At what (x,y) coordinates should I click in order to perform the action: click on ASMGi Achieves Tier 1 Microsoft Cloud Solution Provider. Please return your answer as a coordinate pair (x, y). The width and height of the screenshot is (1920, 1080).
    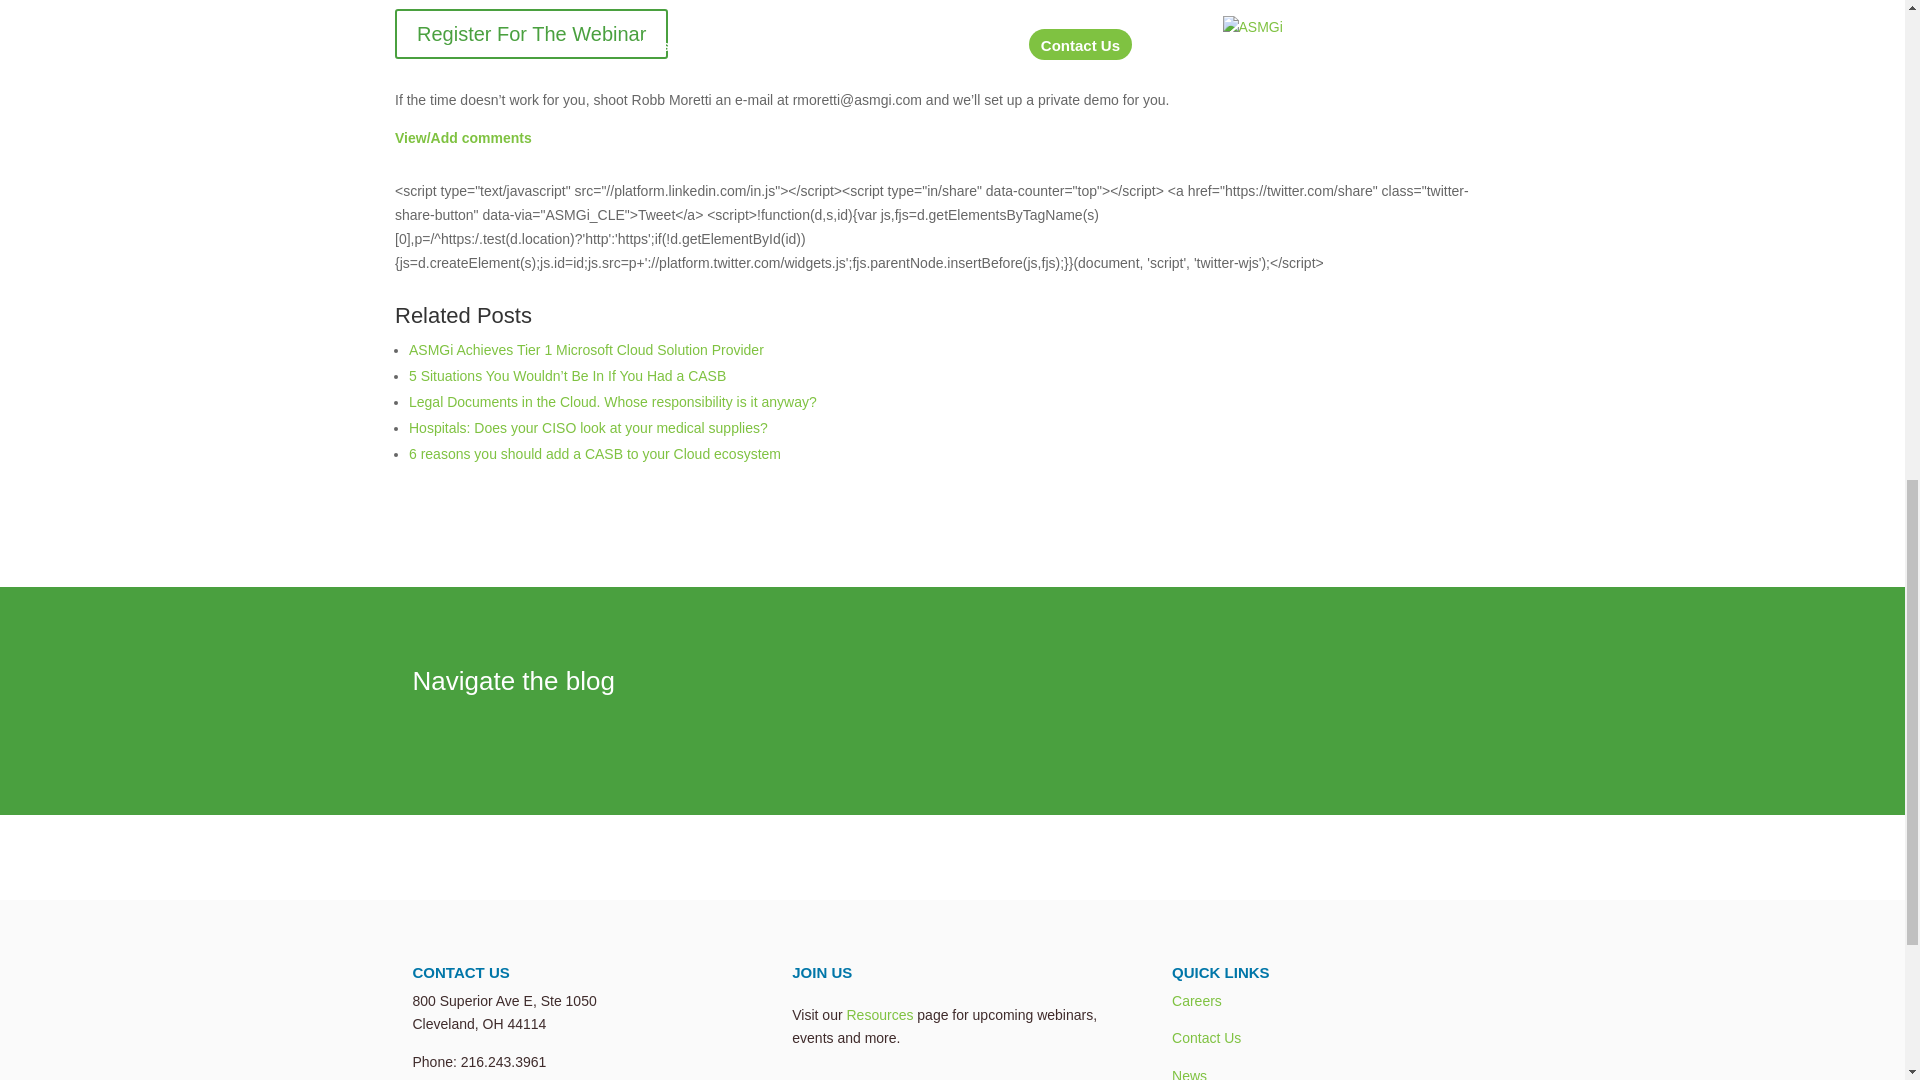
    Looking at the image, I should click on (586, 350).